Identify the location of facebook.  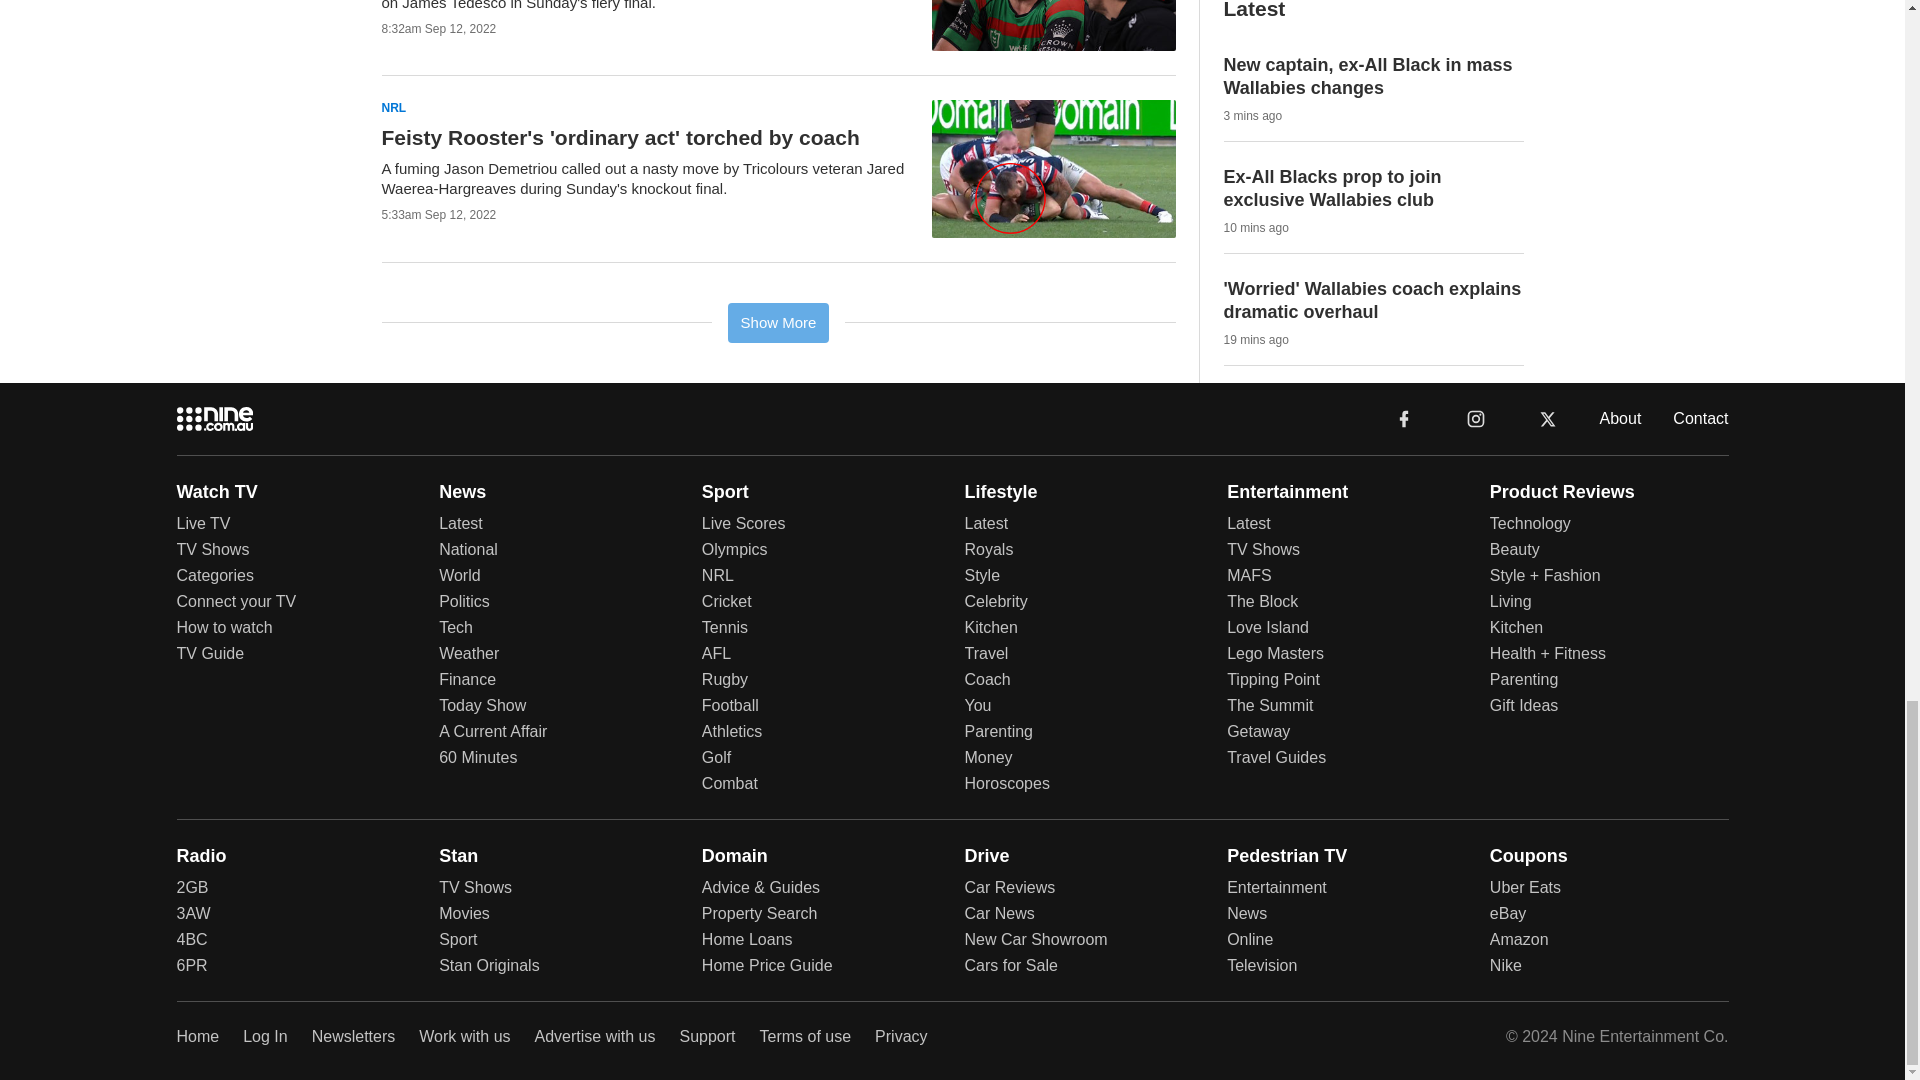
(1404, 417).